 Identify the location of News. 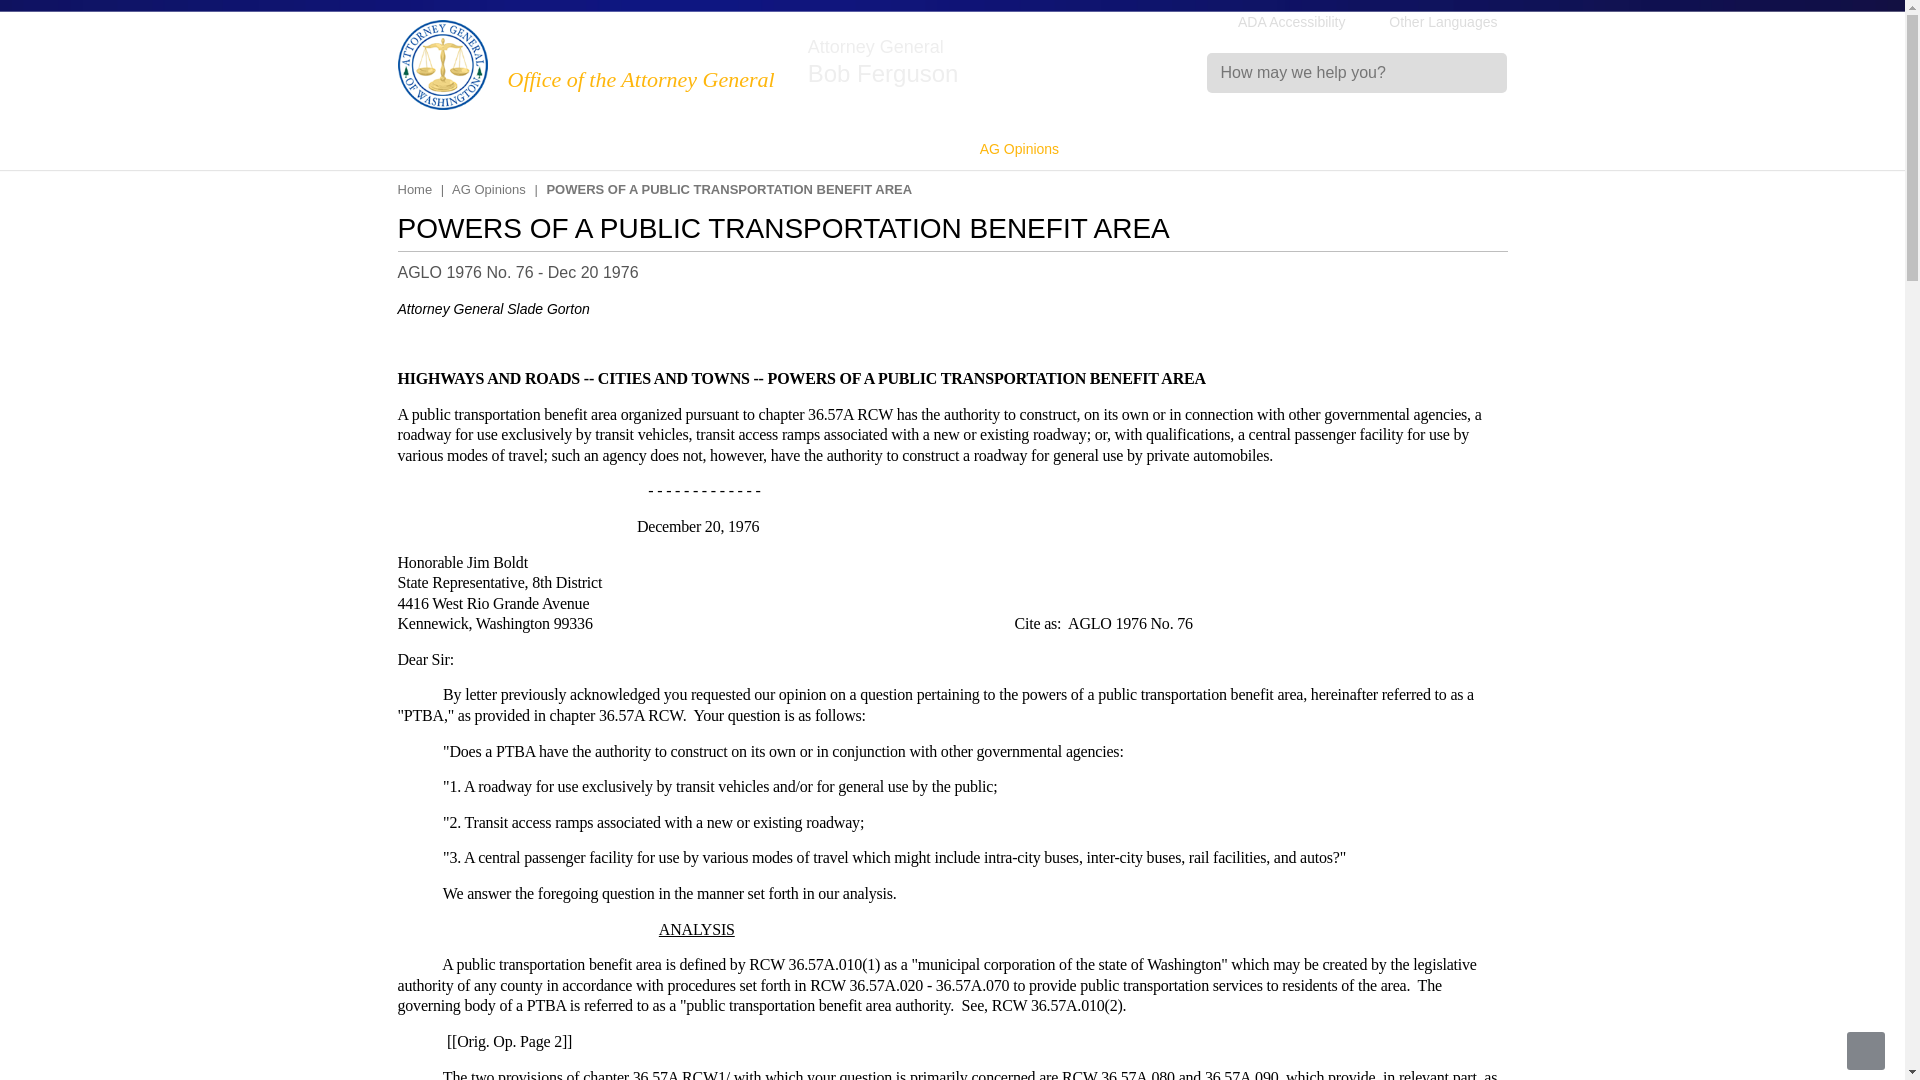
(490, 149).